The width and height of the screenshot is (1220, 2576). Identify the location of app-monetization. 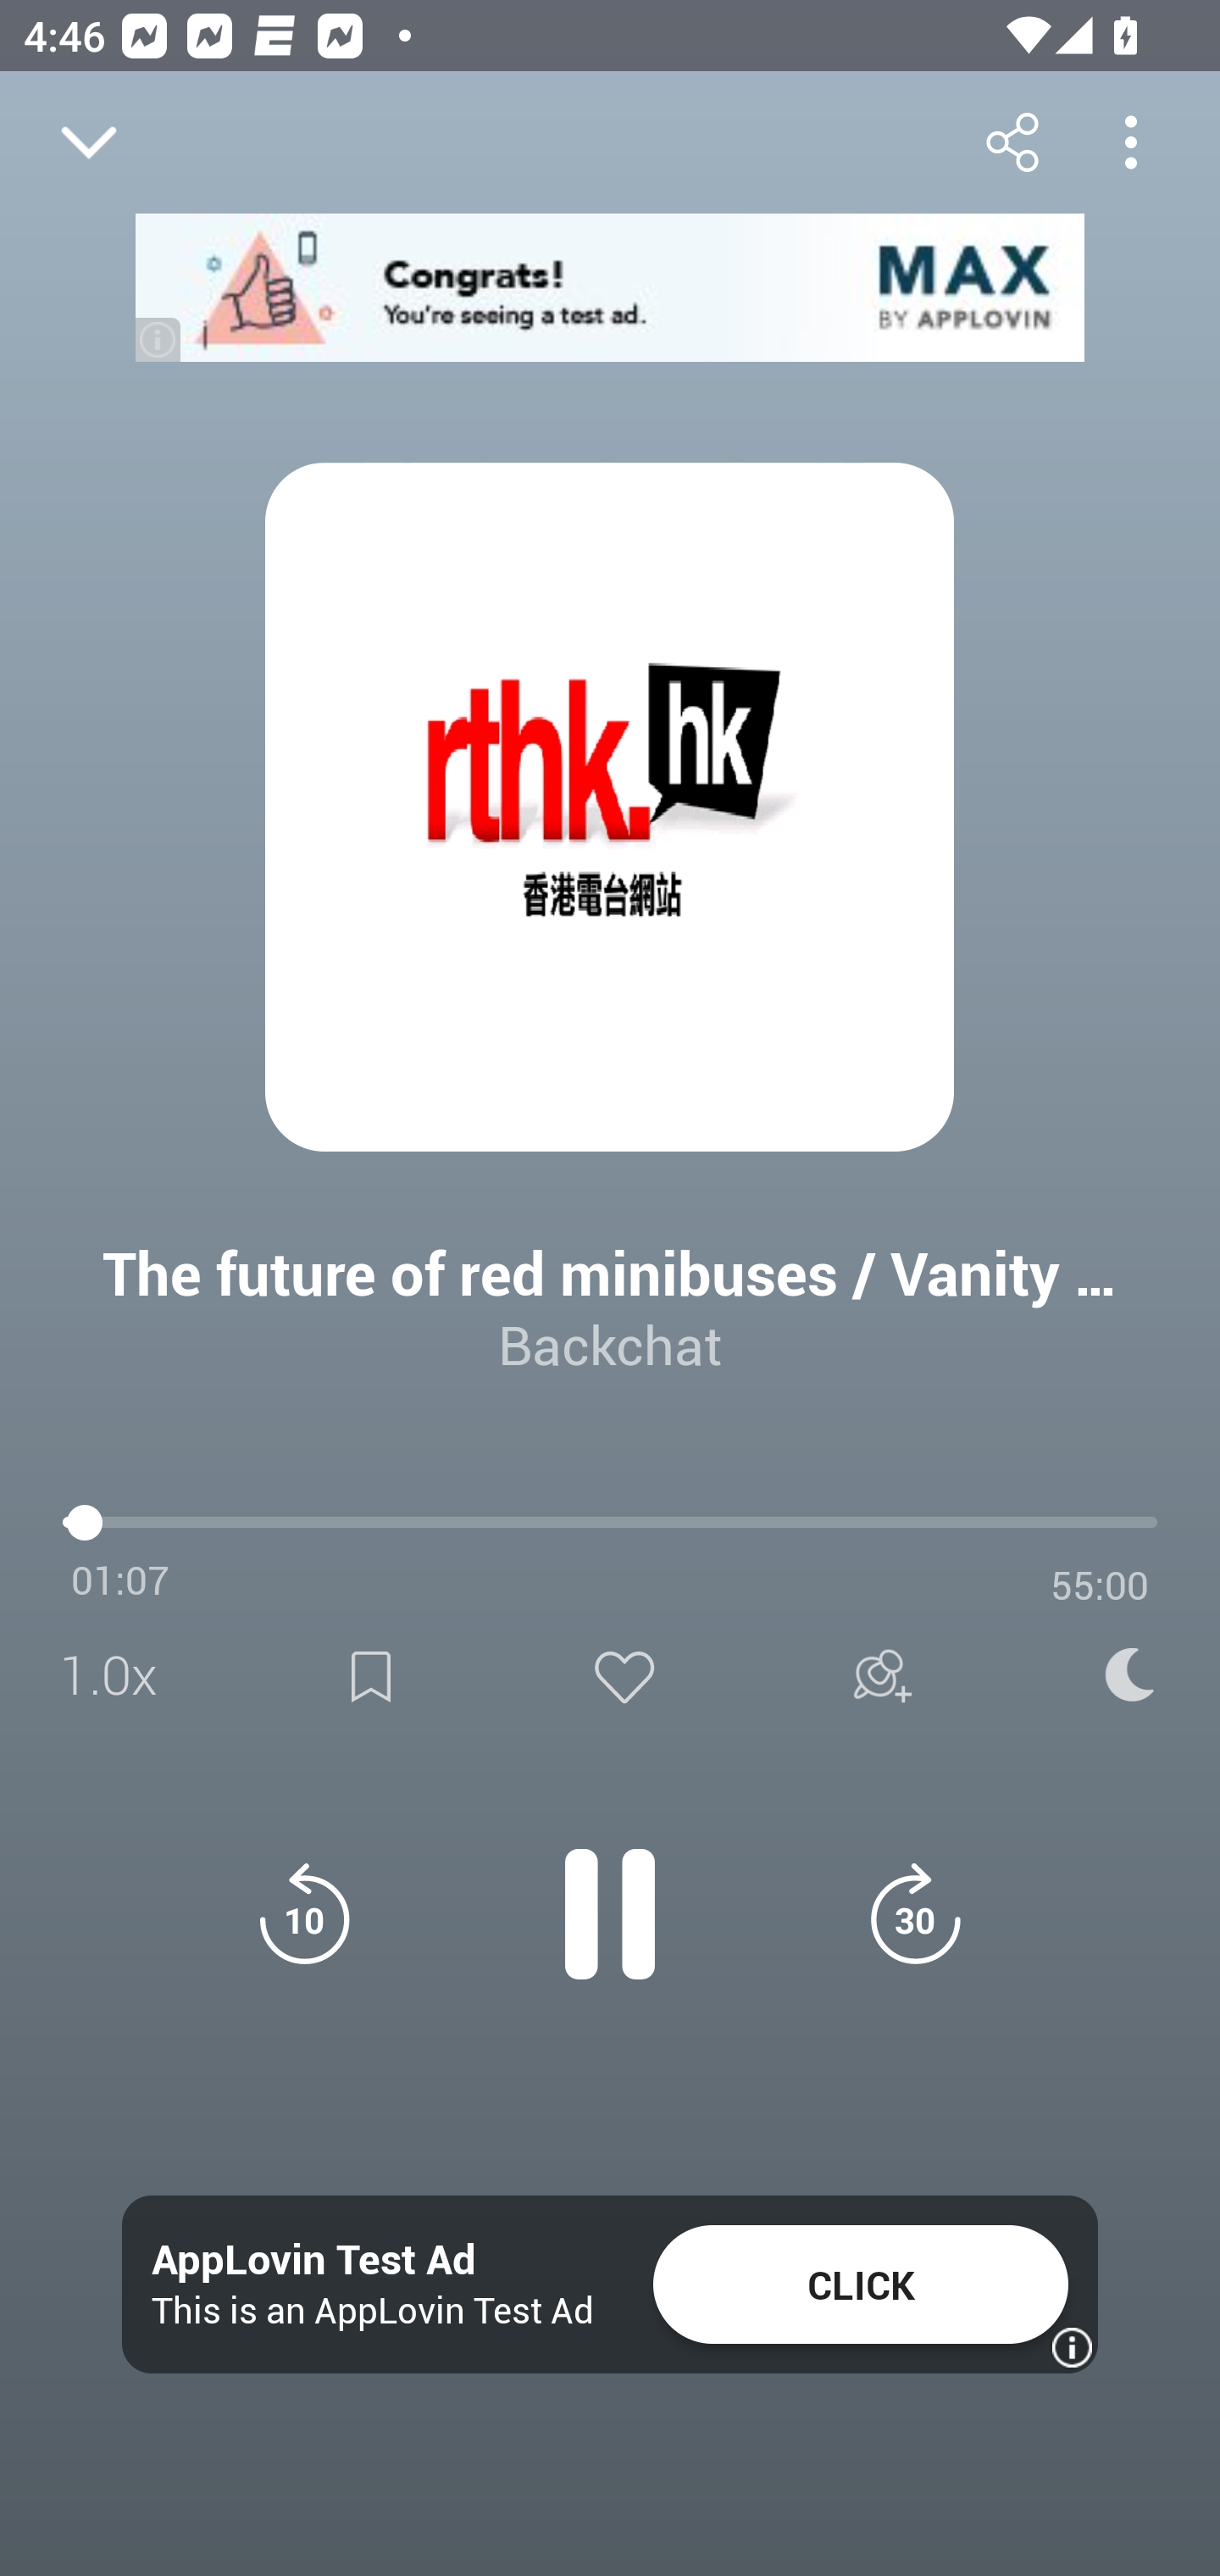
(610, 288).